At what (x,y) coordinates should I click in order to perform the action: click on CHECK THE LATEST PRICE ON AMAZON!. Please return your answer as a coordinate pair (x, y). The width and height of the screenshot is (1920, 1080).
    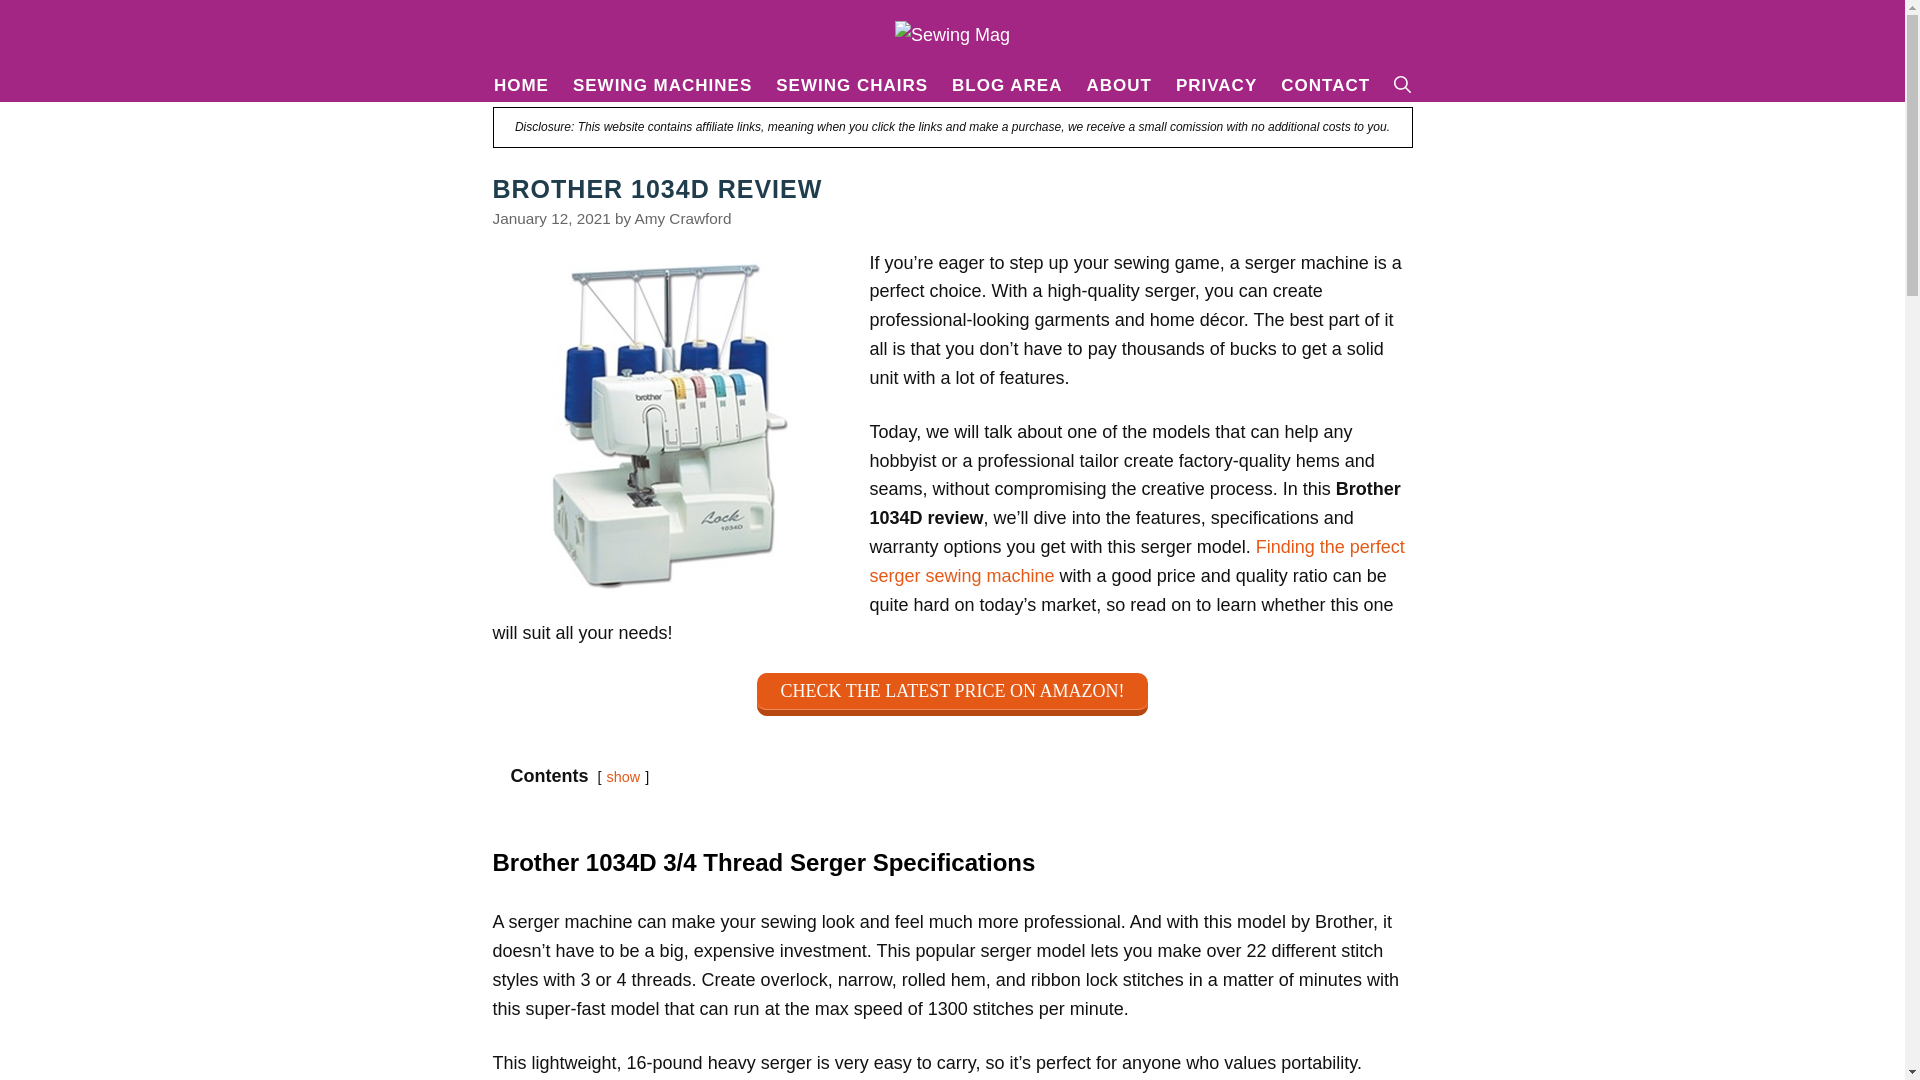
    Looking at the image, I should click on (952, 694).